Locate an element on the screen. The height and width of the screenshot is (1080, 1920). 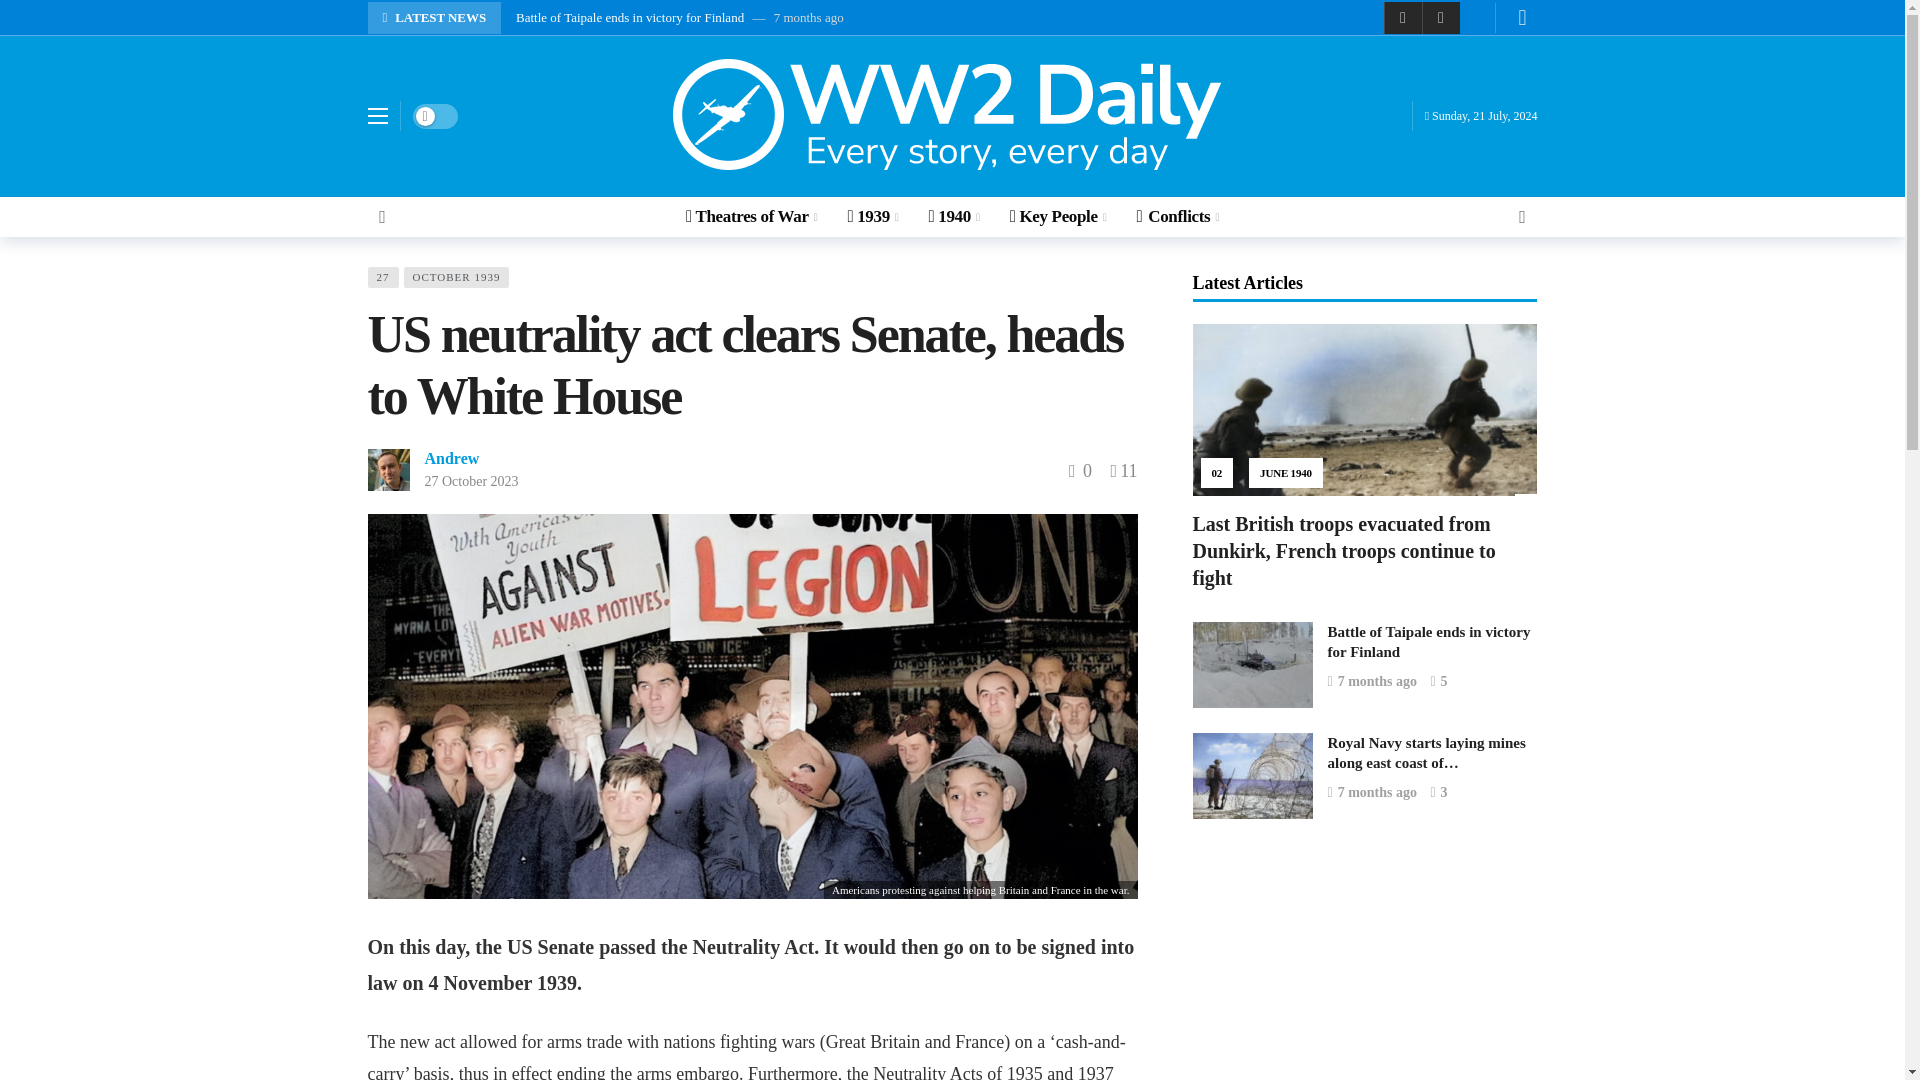
Theatres of War is located at coordinates (750, 216).